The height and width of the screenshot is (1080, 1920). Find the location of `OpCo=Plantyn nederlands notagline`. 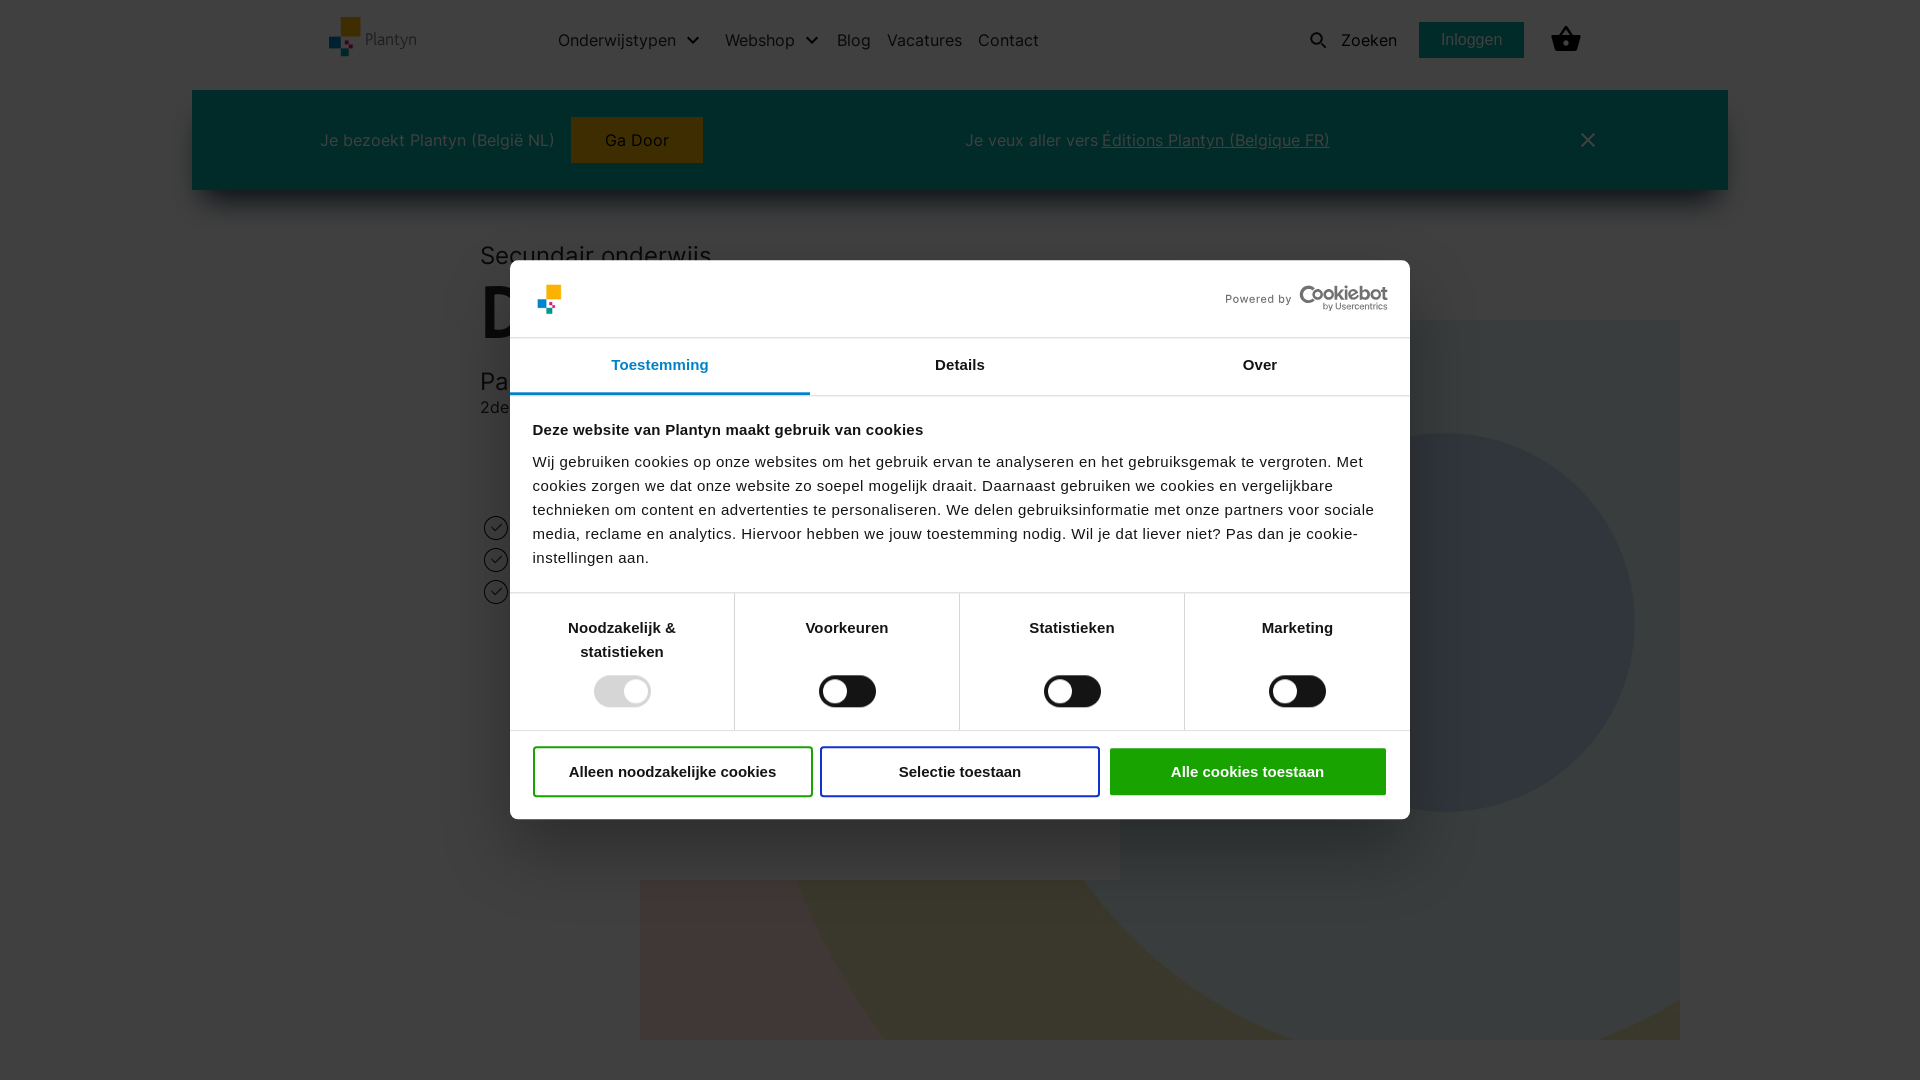

OpCo=Plantyn nederlands notagline is located at coordinates (404, 37).